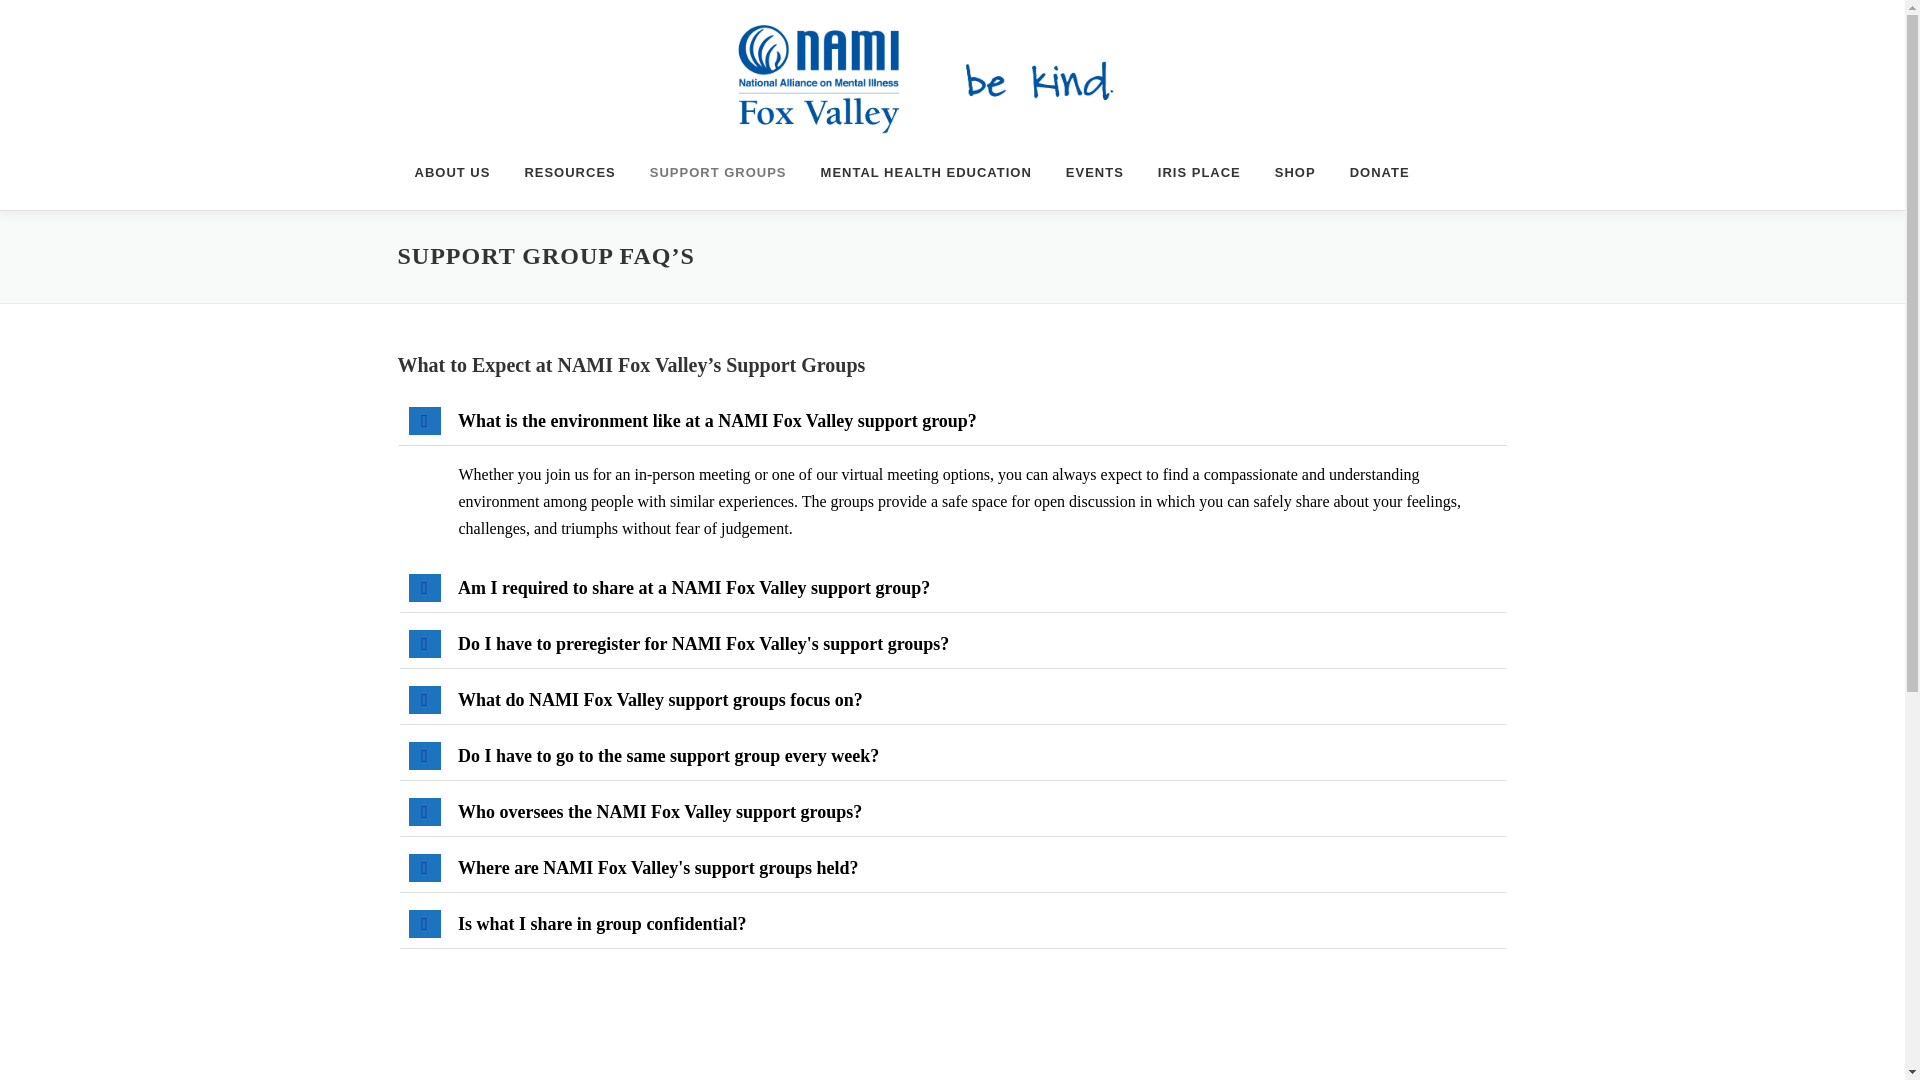  I want to click on Where are NAMI Fox Valley's support groups held?, so click(951, 868).